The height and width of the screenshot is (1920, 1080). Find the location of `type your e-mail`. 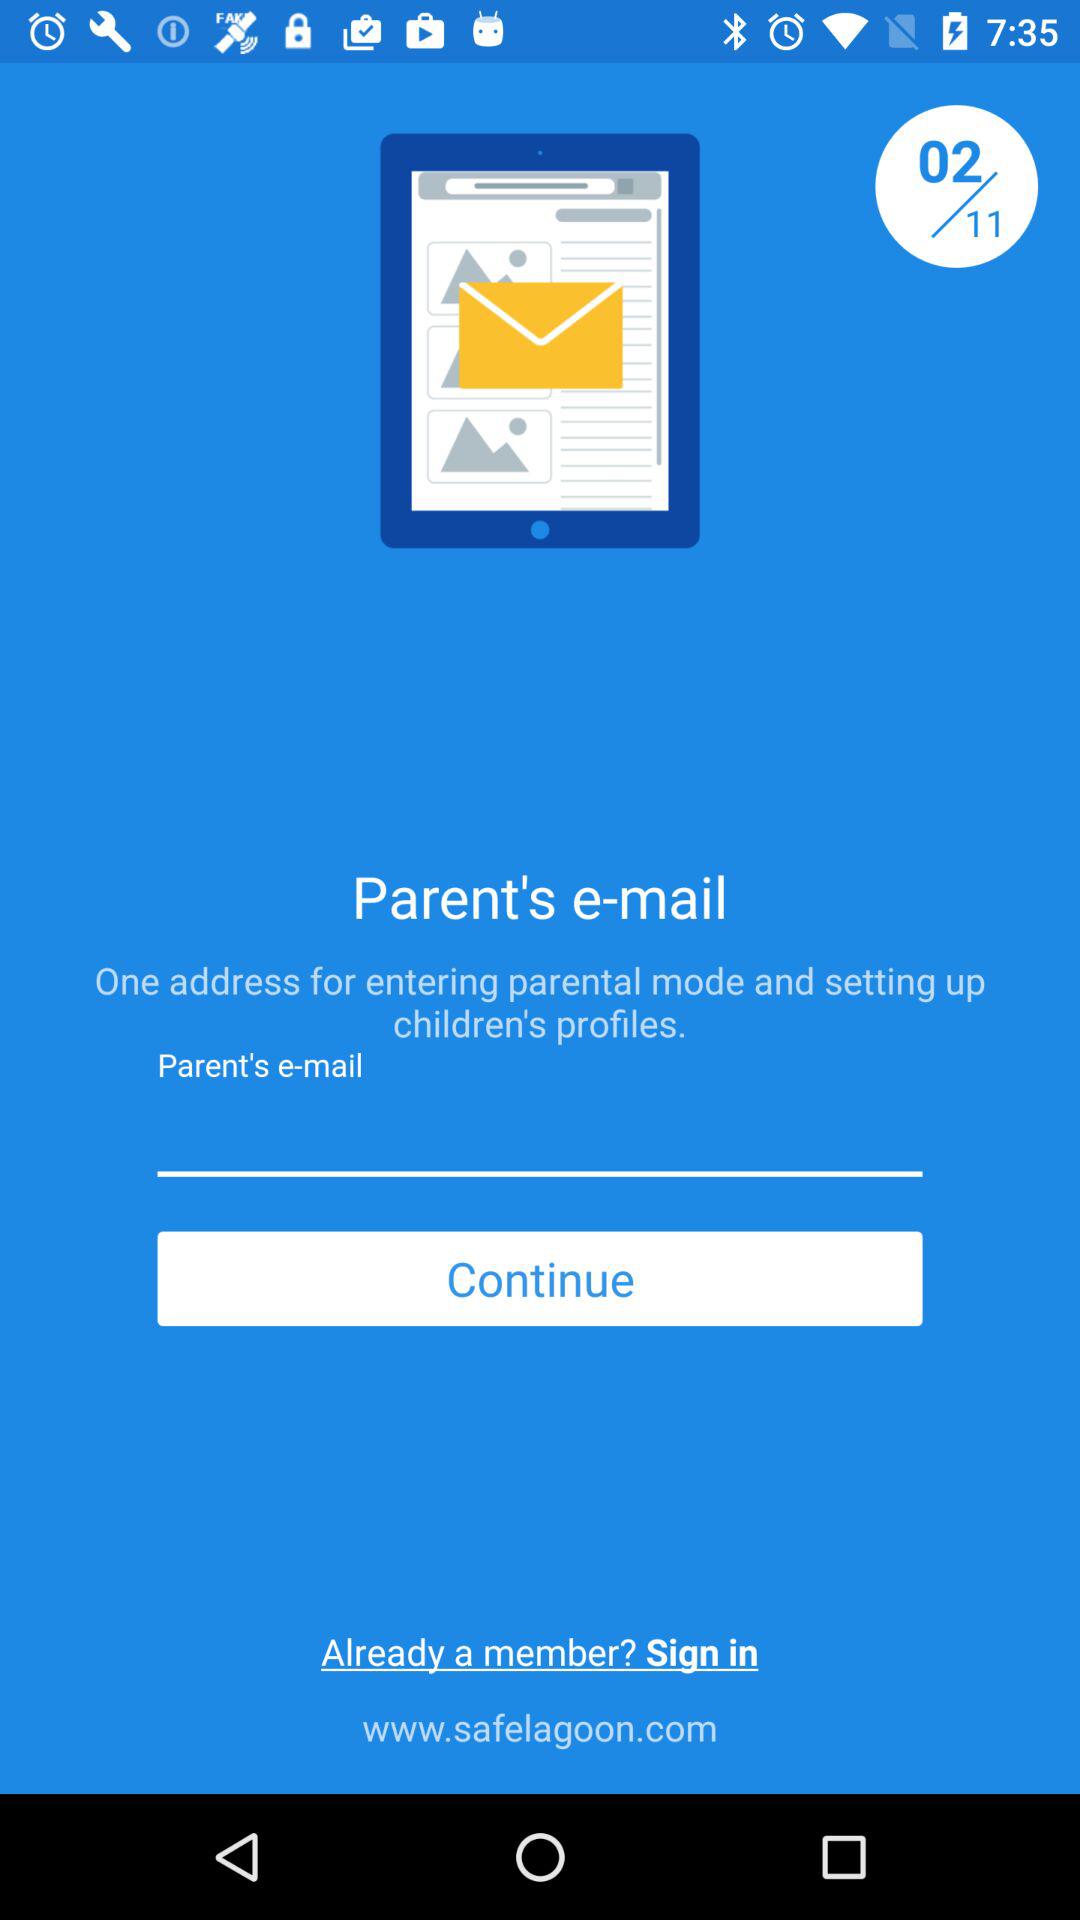

type your e-mail is located at coordinates (540, 1135).